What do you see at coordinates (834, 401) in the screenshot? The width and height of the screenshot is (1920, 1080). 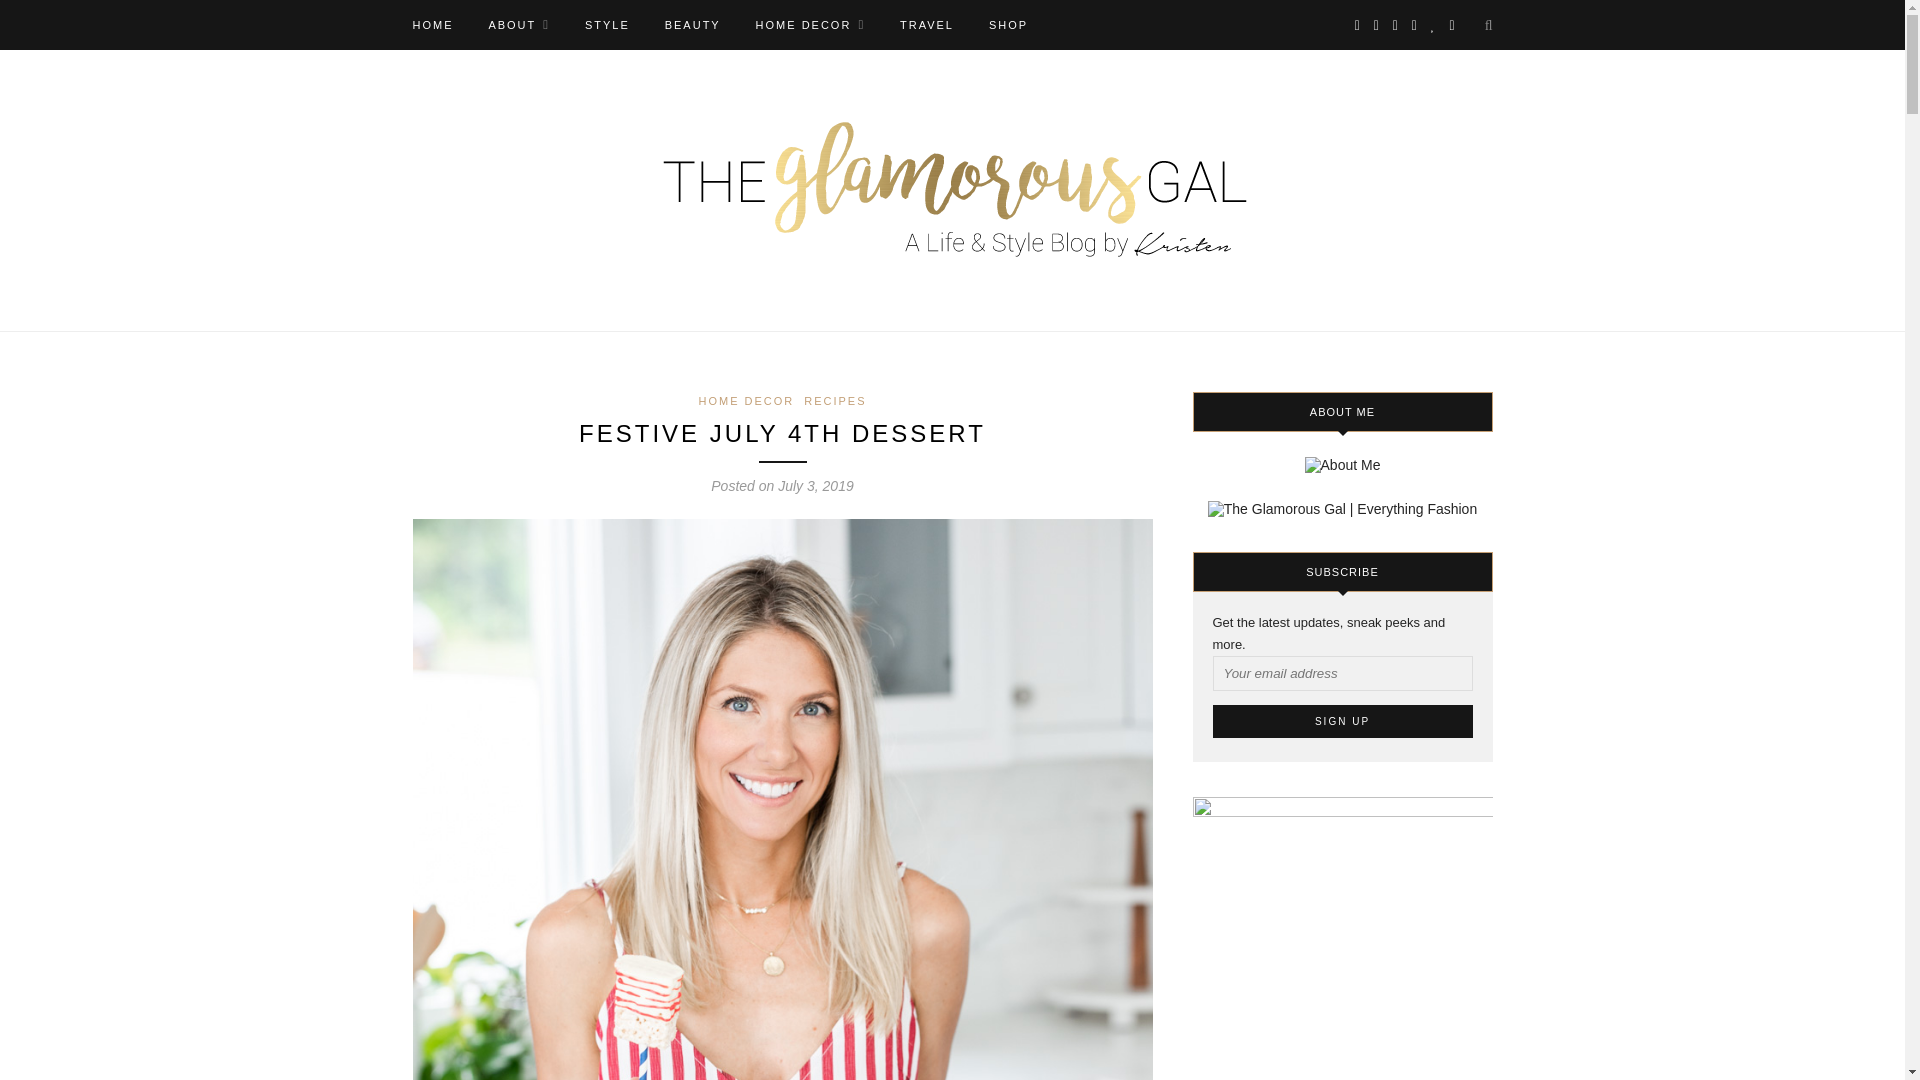 I see `RECIPES` at bounding box center [834, 401].